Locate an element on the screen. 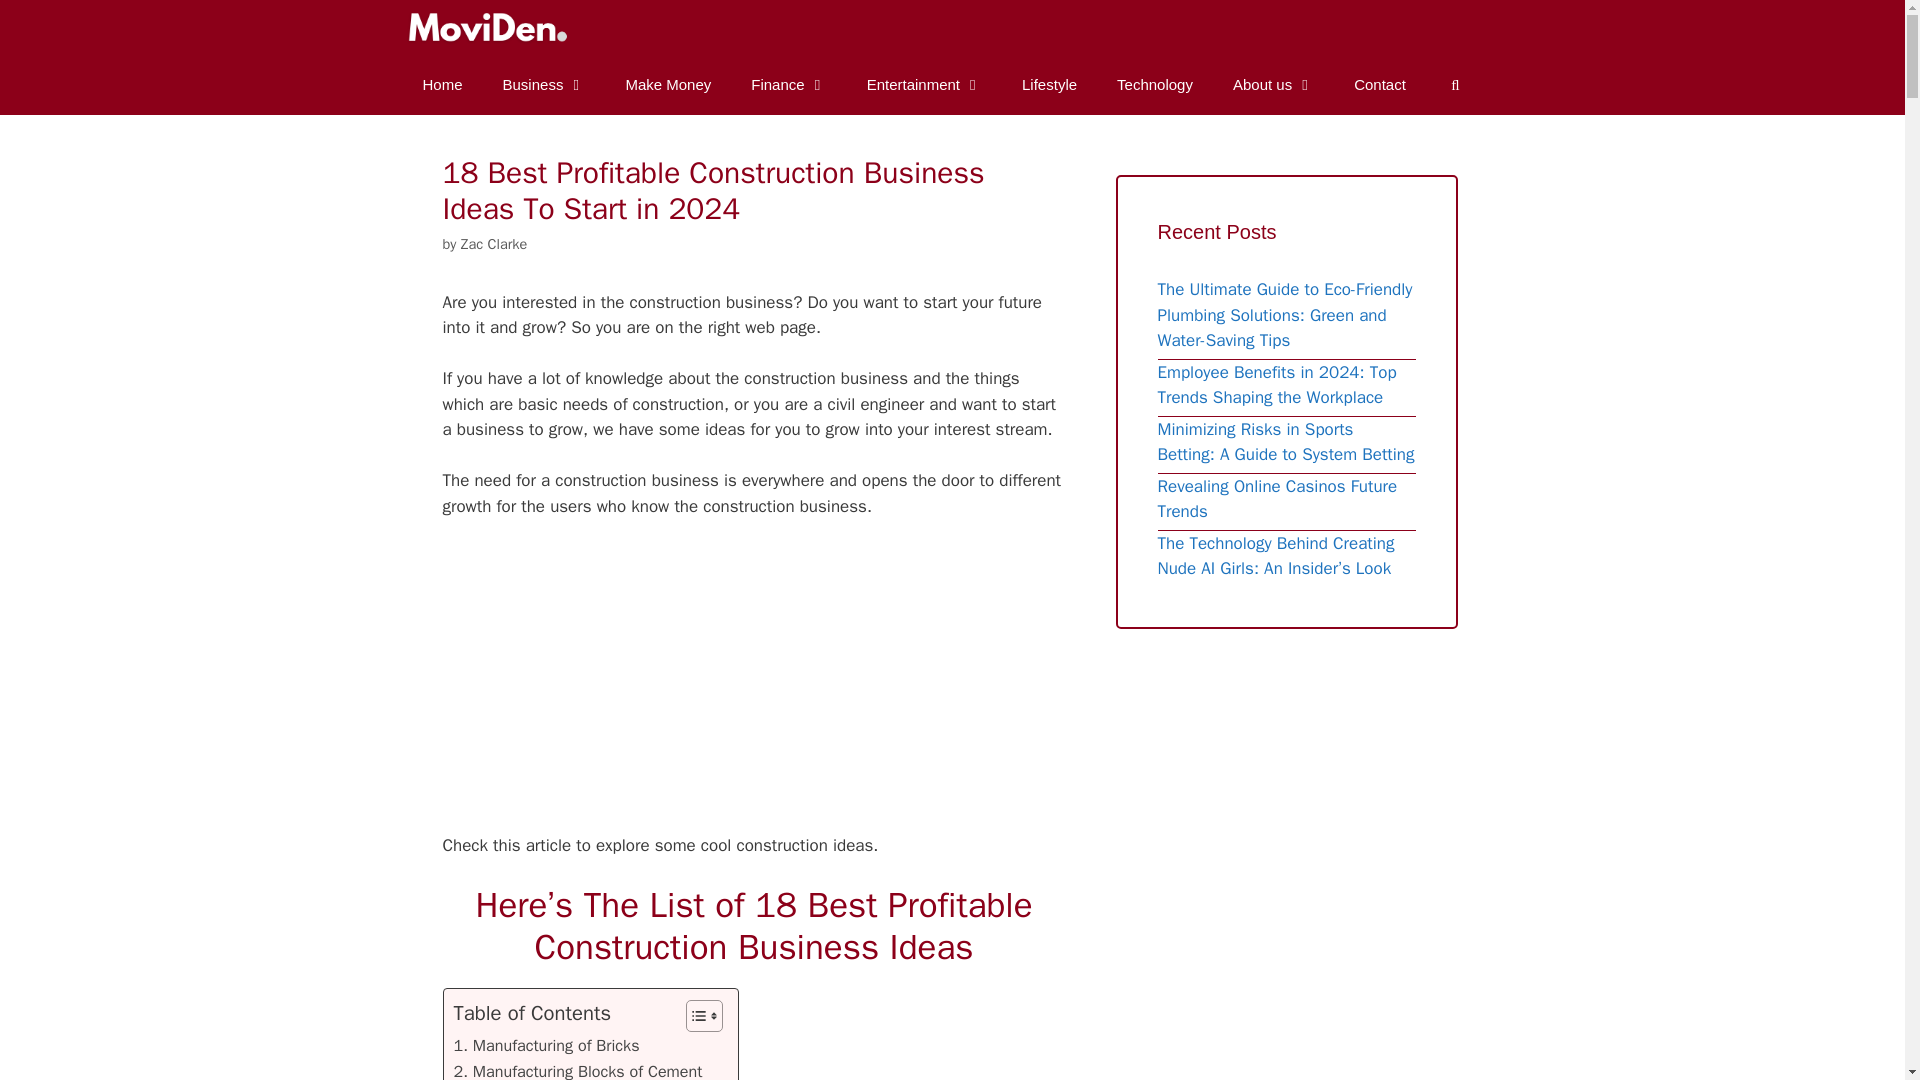 The width and height of the screenshot is (1920, 1080). Advertisement is located at coordinates (782, 685).